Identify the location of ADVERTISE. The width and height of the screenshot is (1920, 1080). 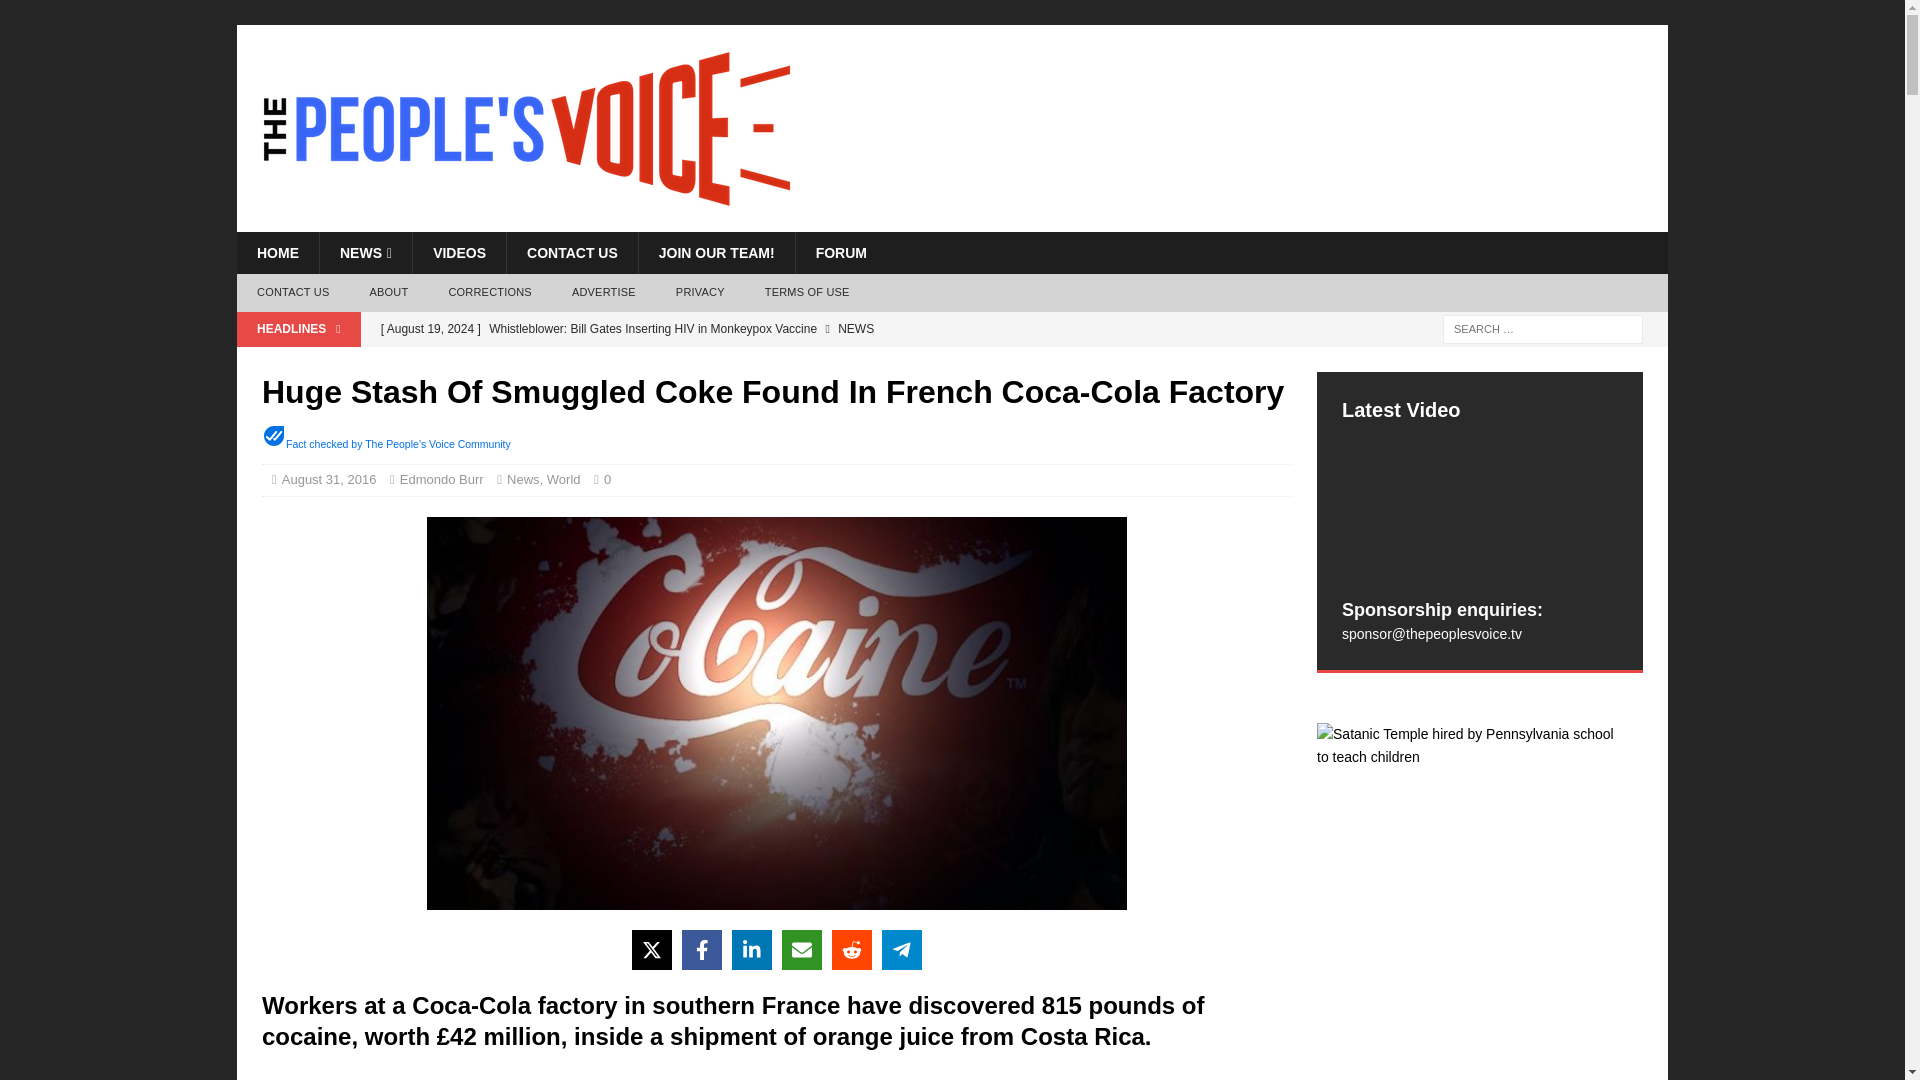
(604, 293).